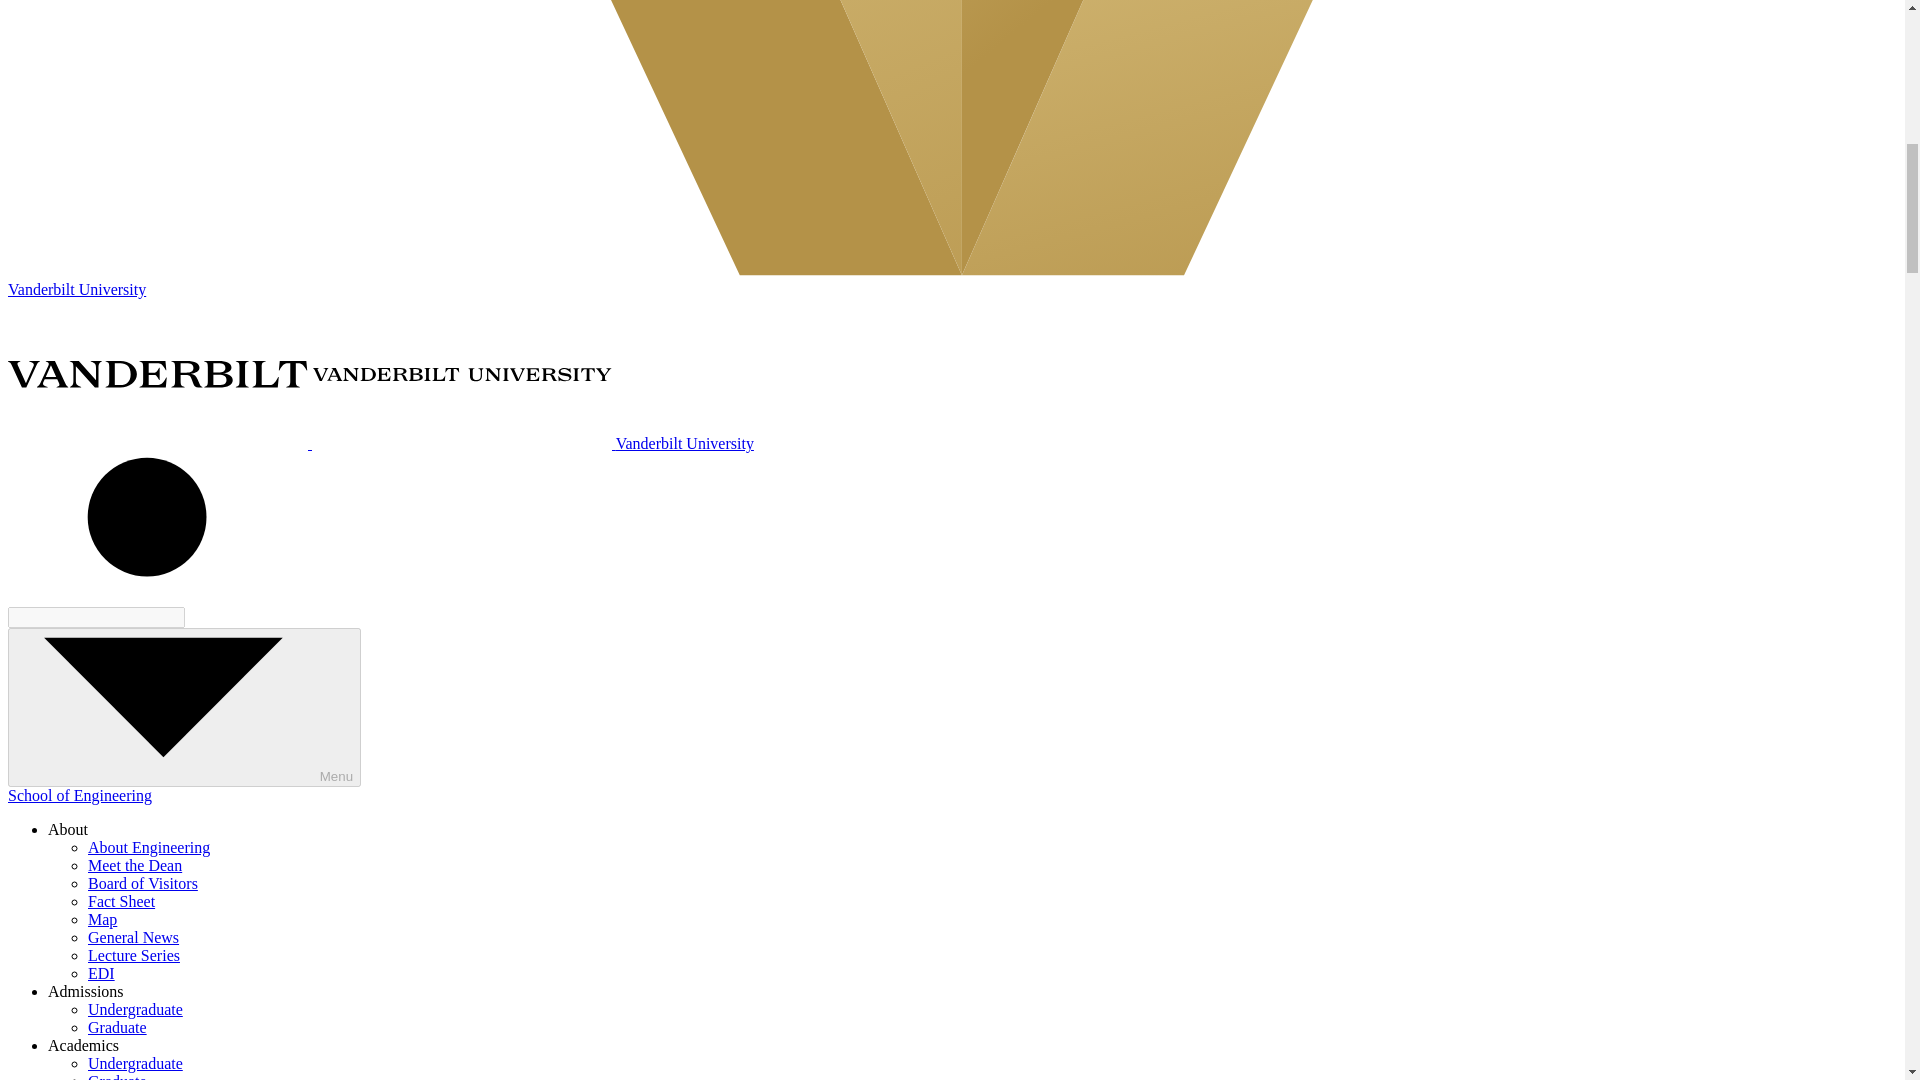 The image size is (1920, 1080). Describe the element at coordinates (122, 902) in the screenshot. I see `Fact Sheet` at that location.